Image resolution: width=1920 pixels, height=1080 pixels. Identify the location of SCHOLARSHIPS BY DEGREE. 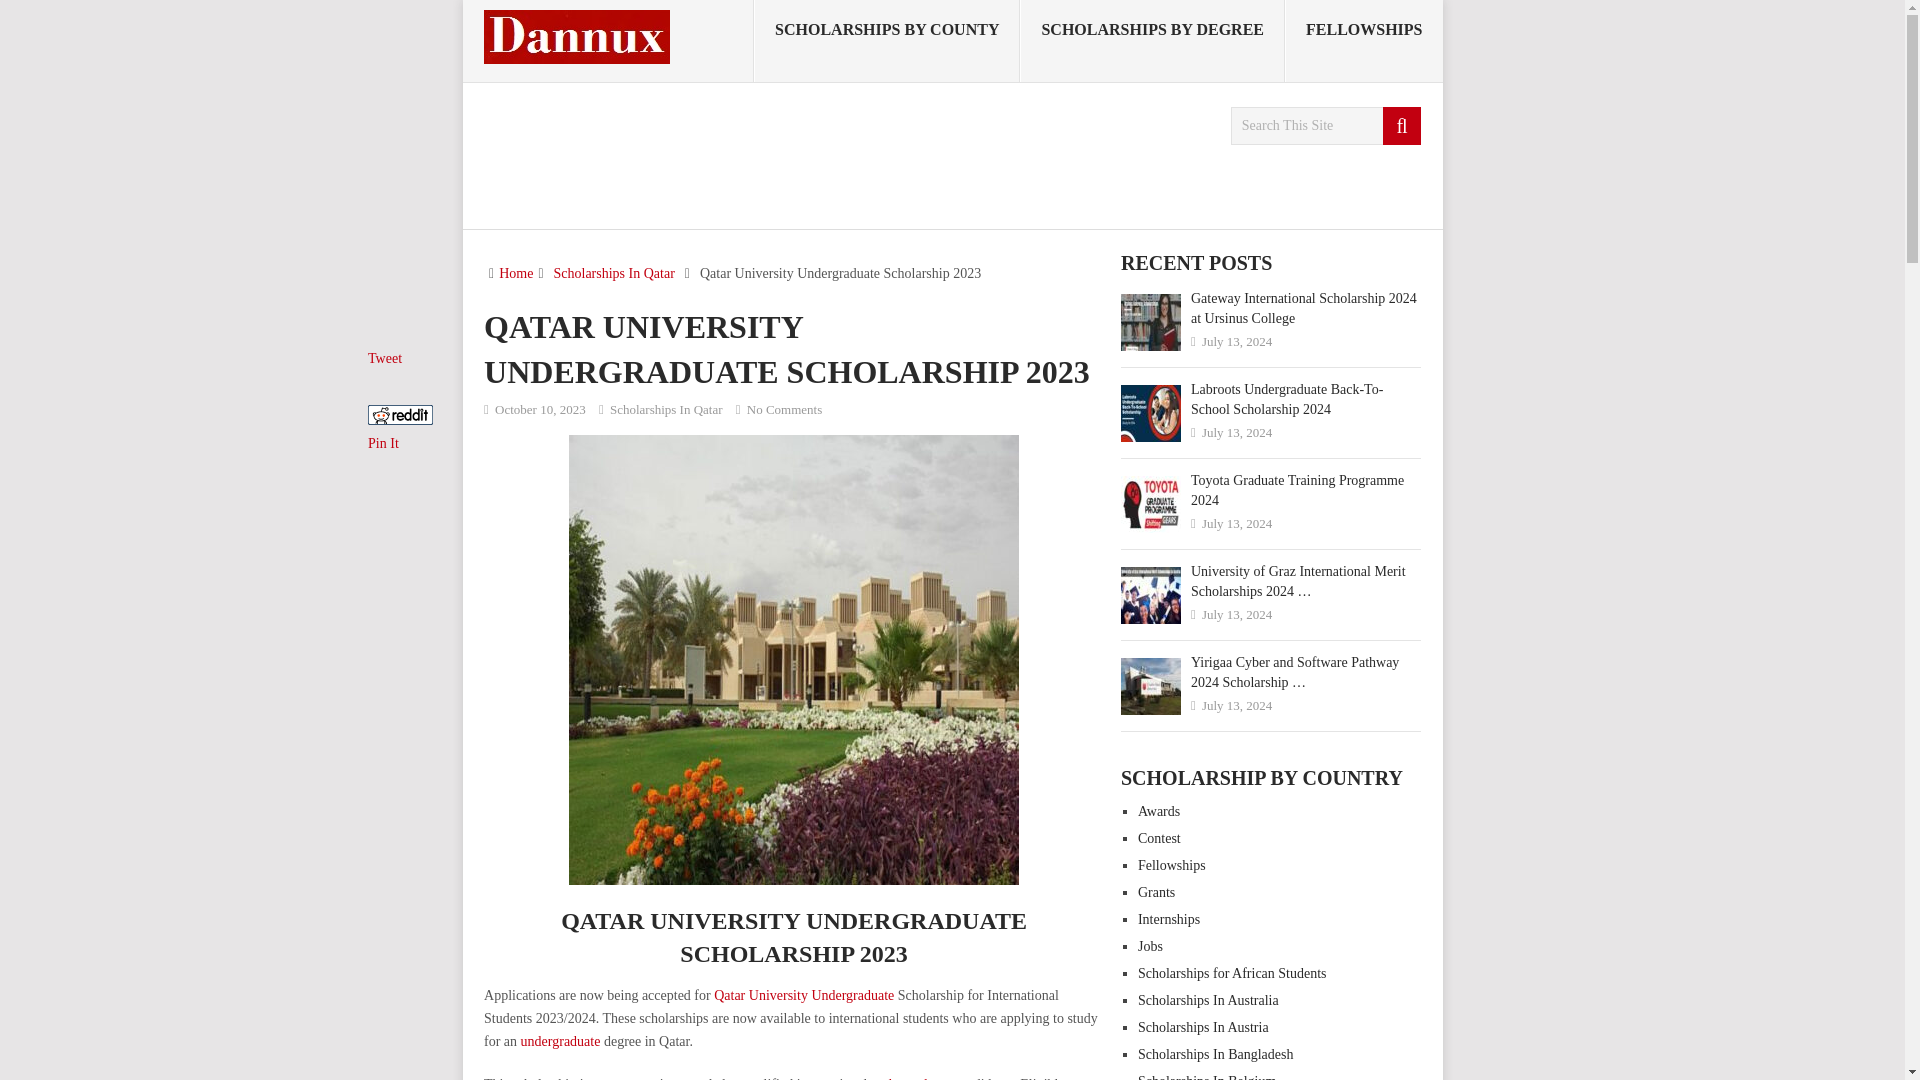
(1152, 41).